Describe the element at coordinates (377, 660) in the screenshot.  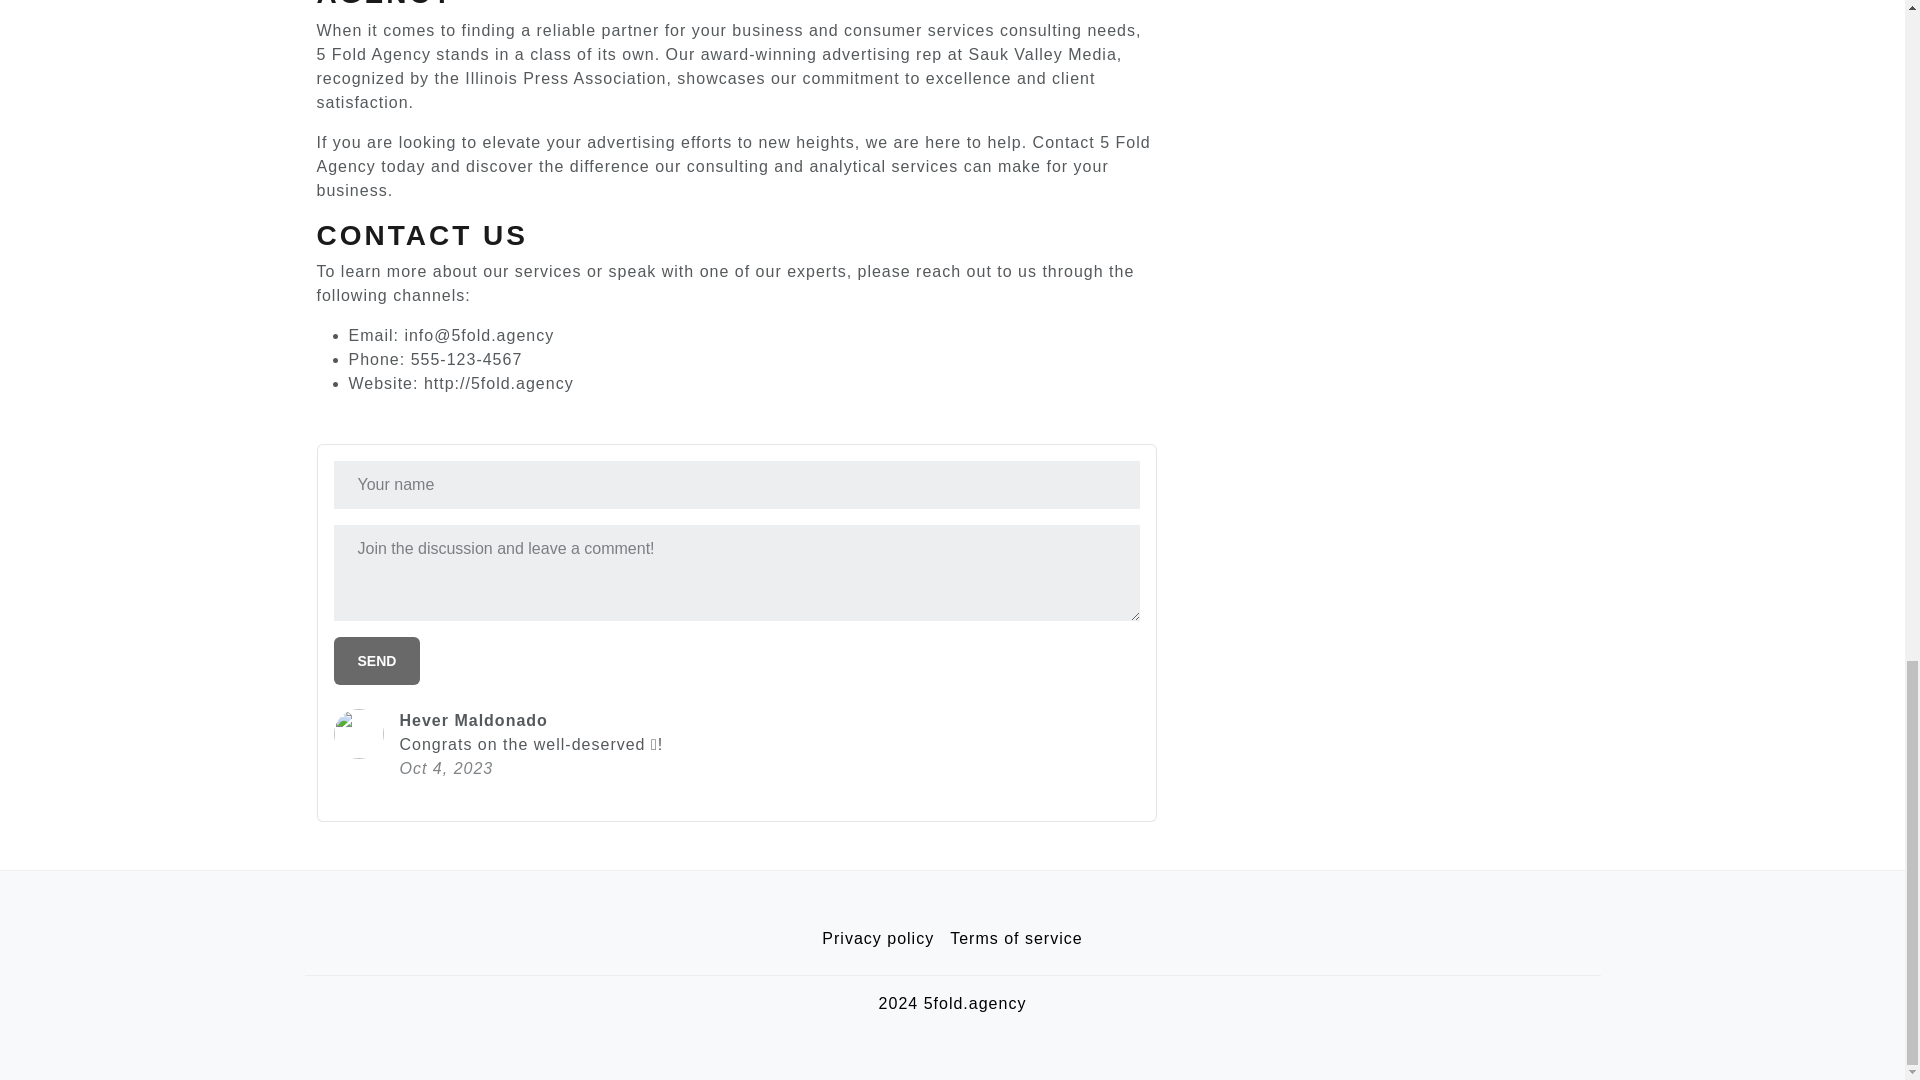
I see `Send` at that location.